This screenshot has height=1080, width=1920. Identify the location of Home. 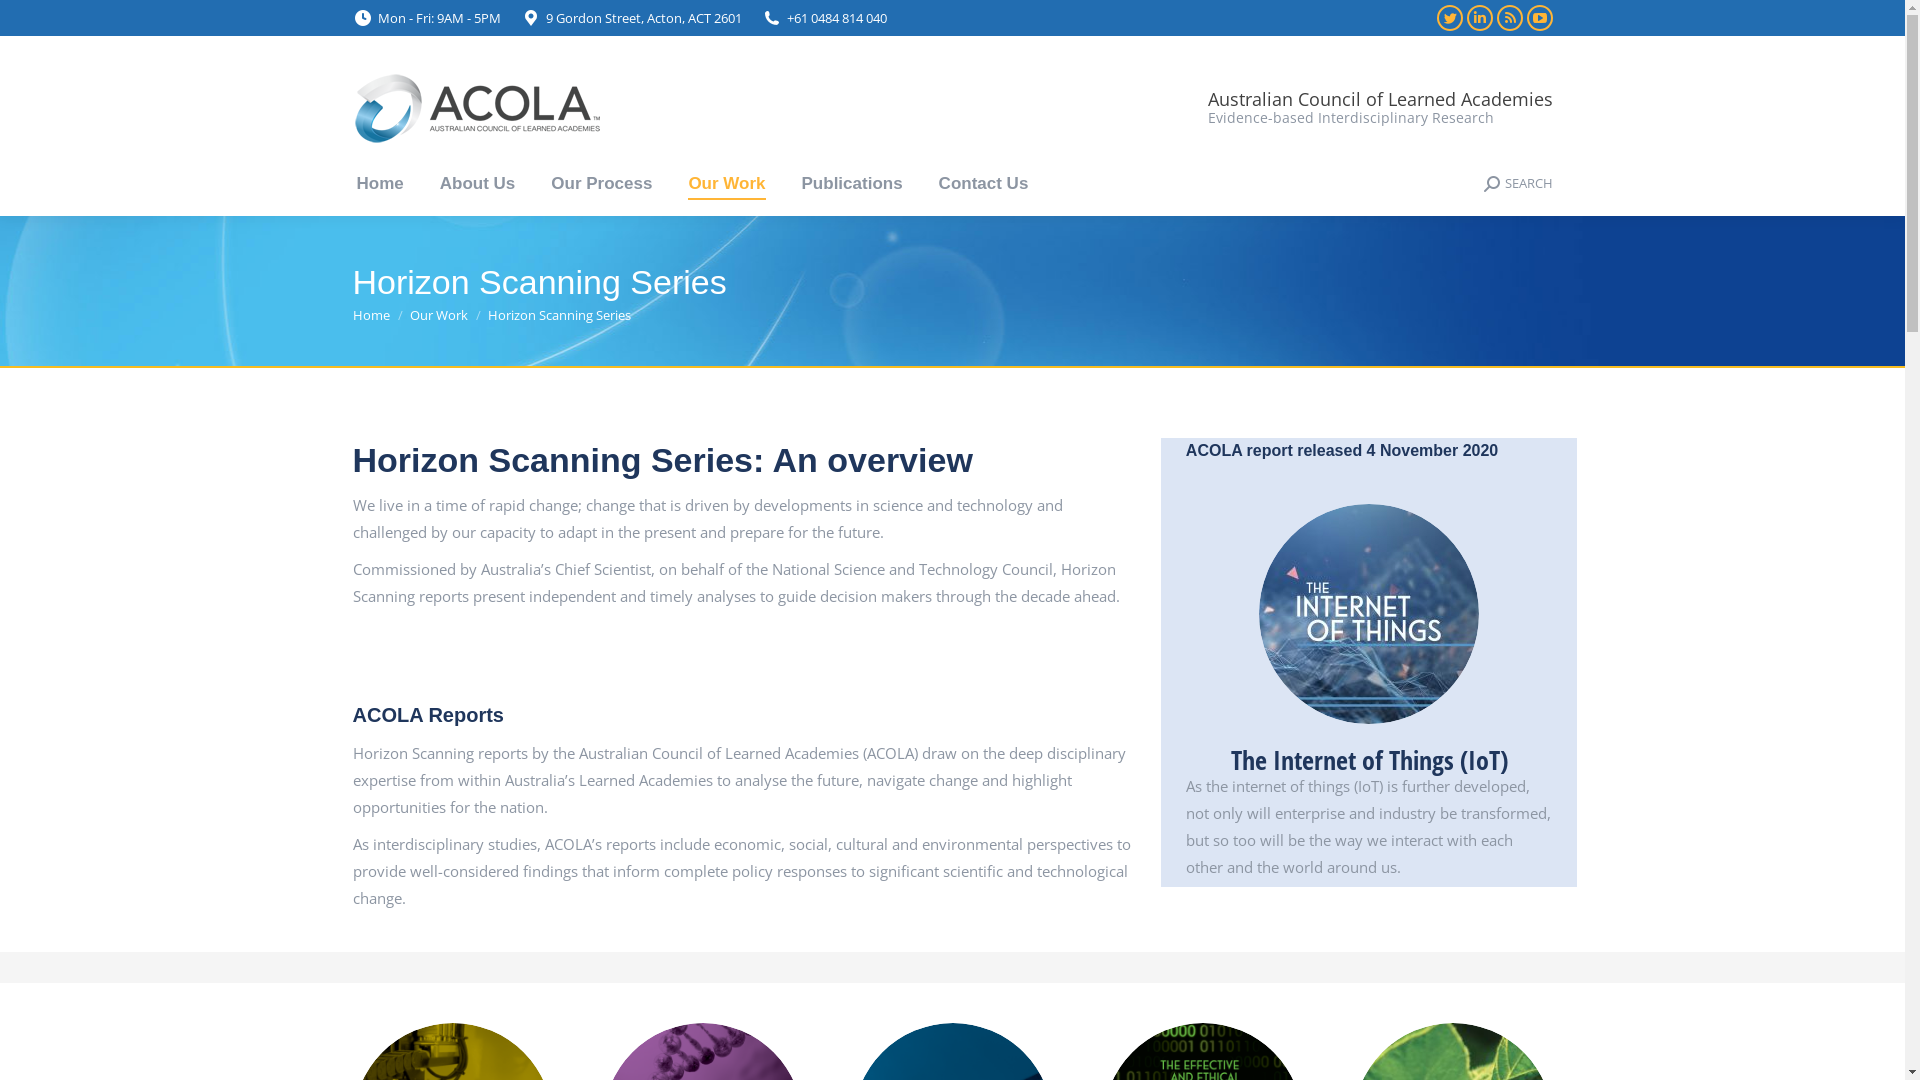
(370, 315).